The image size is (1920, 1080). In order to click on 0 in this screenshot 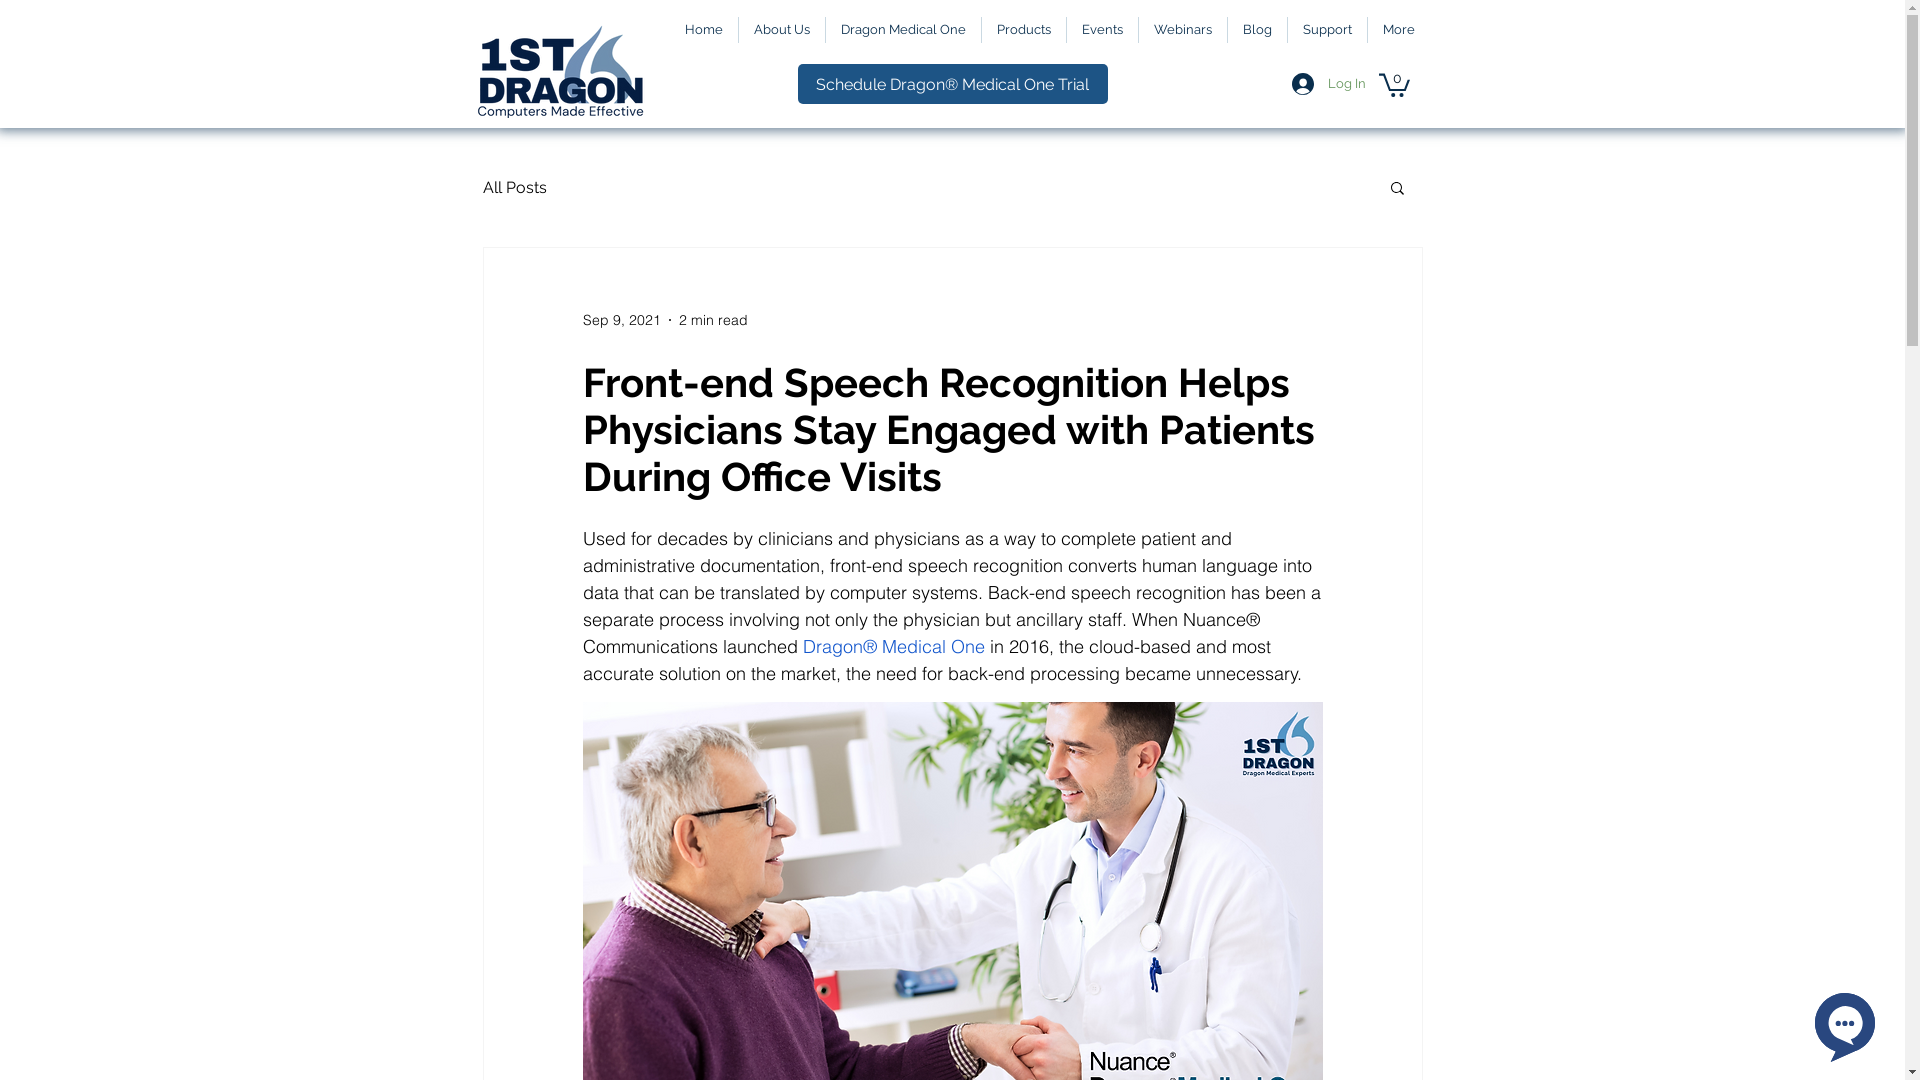, I will do `click(1394, 84)`.